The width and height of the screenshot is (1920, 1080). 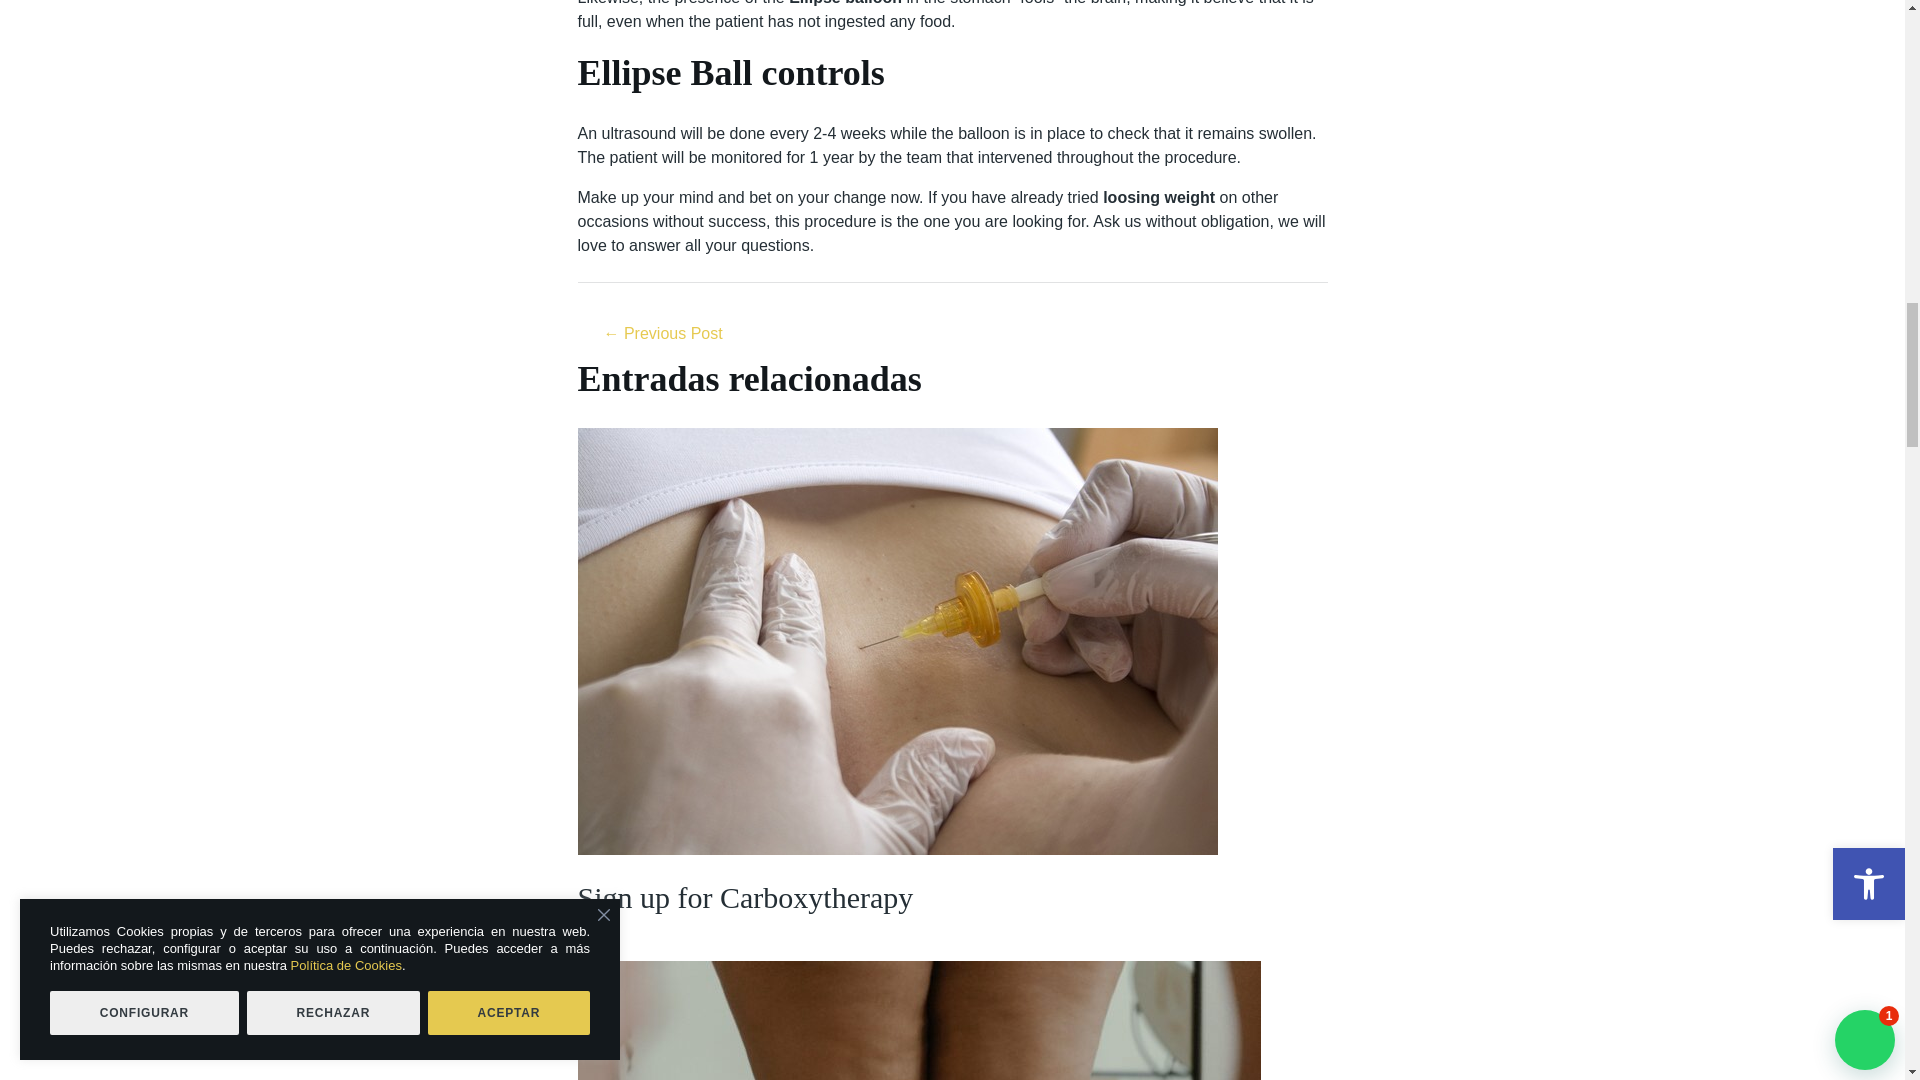 I want to click on Sign up for Carboxytherapy, so click(x=662, y=336).